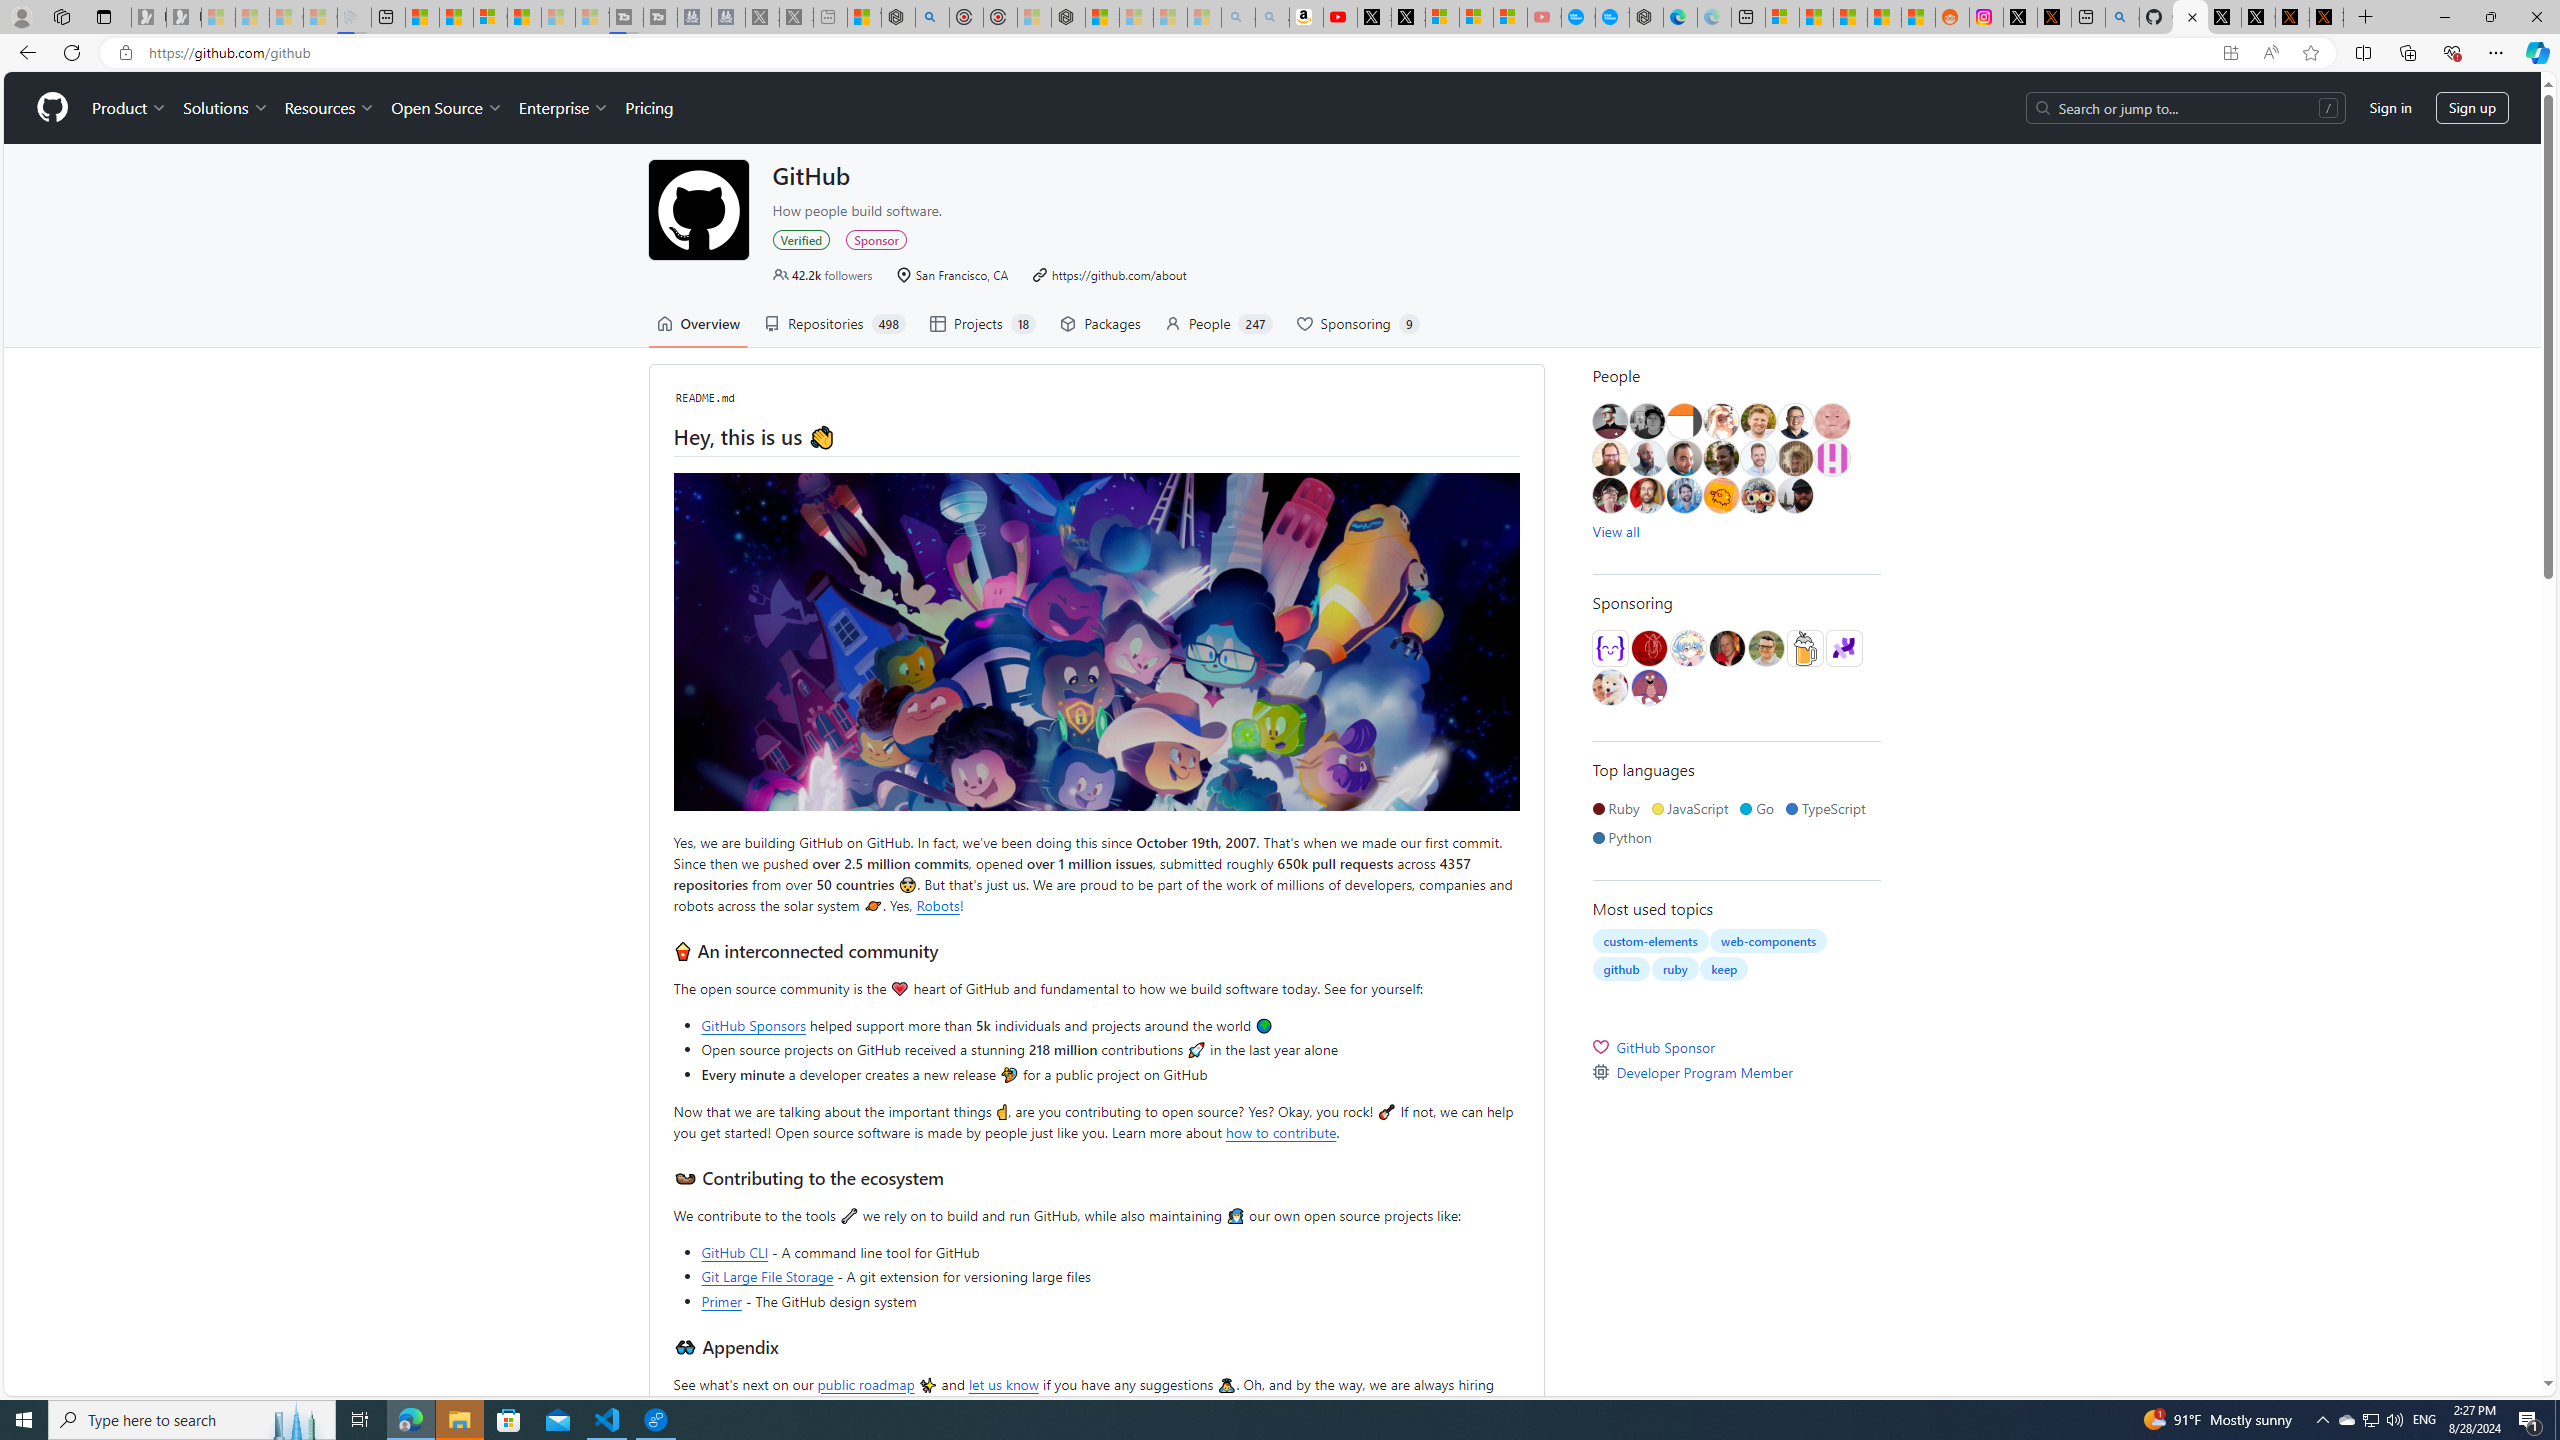  Describe the element at coordinates (1804, 648) in the screenshot. I see `@Homebrew` at that location.